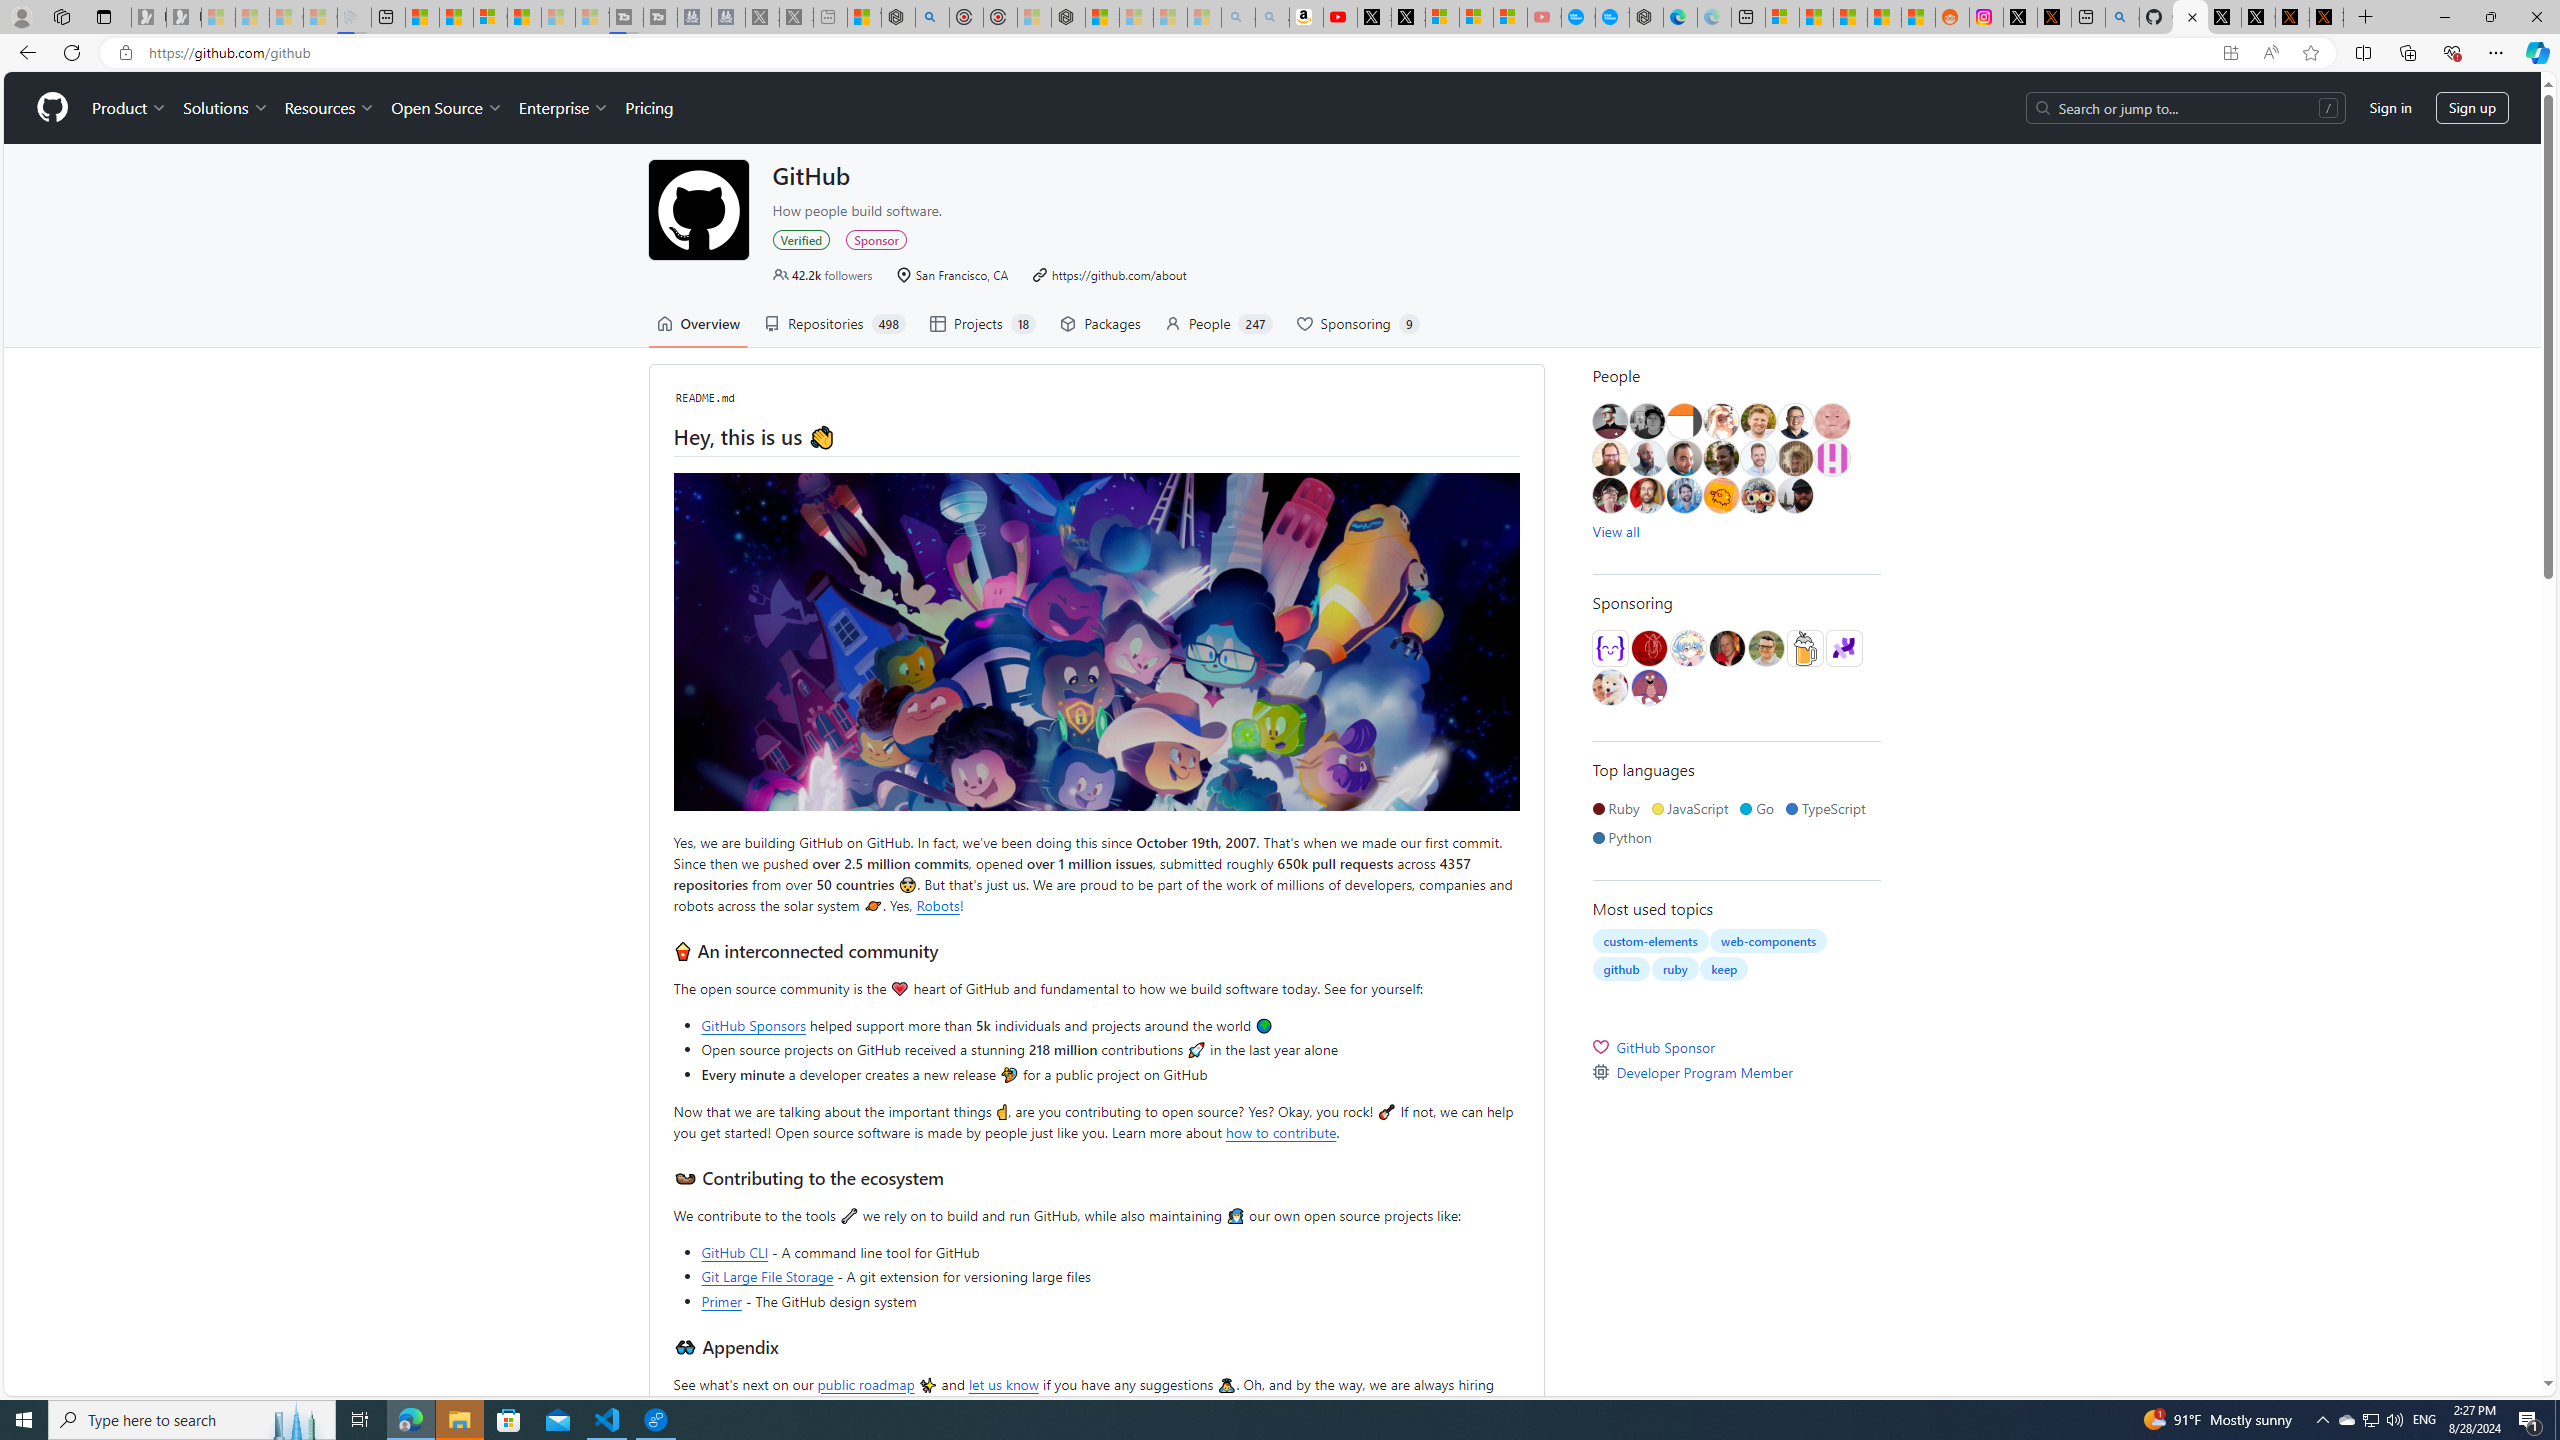  Describe the element at coordinates (1804, 648) in the screenshot. I see `@Homebrew` at that location.